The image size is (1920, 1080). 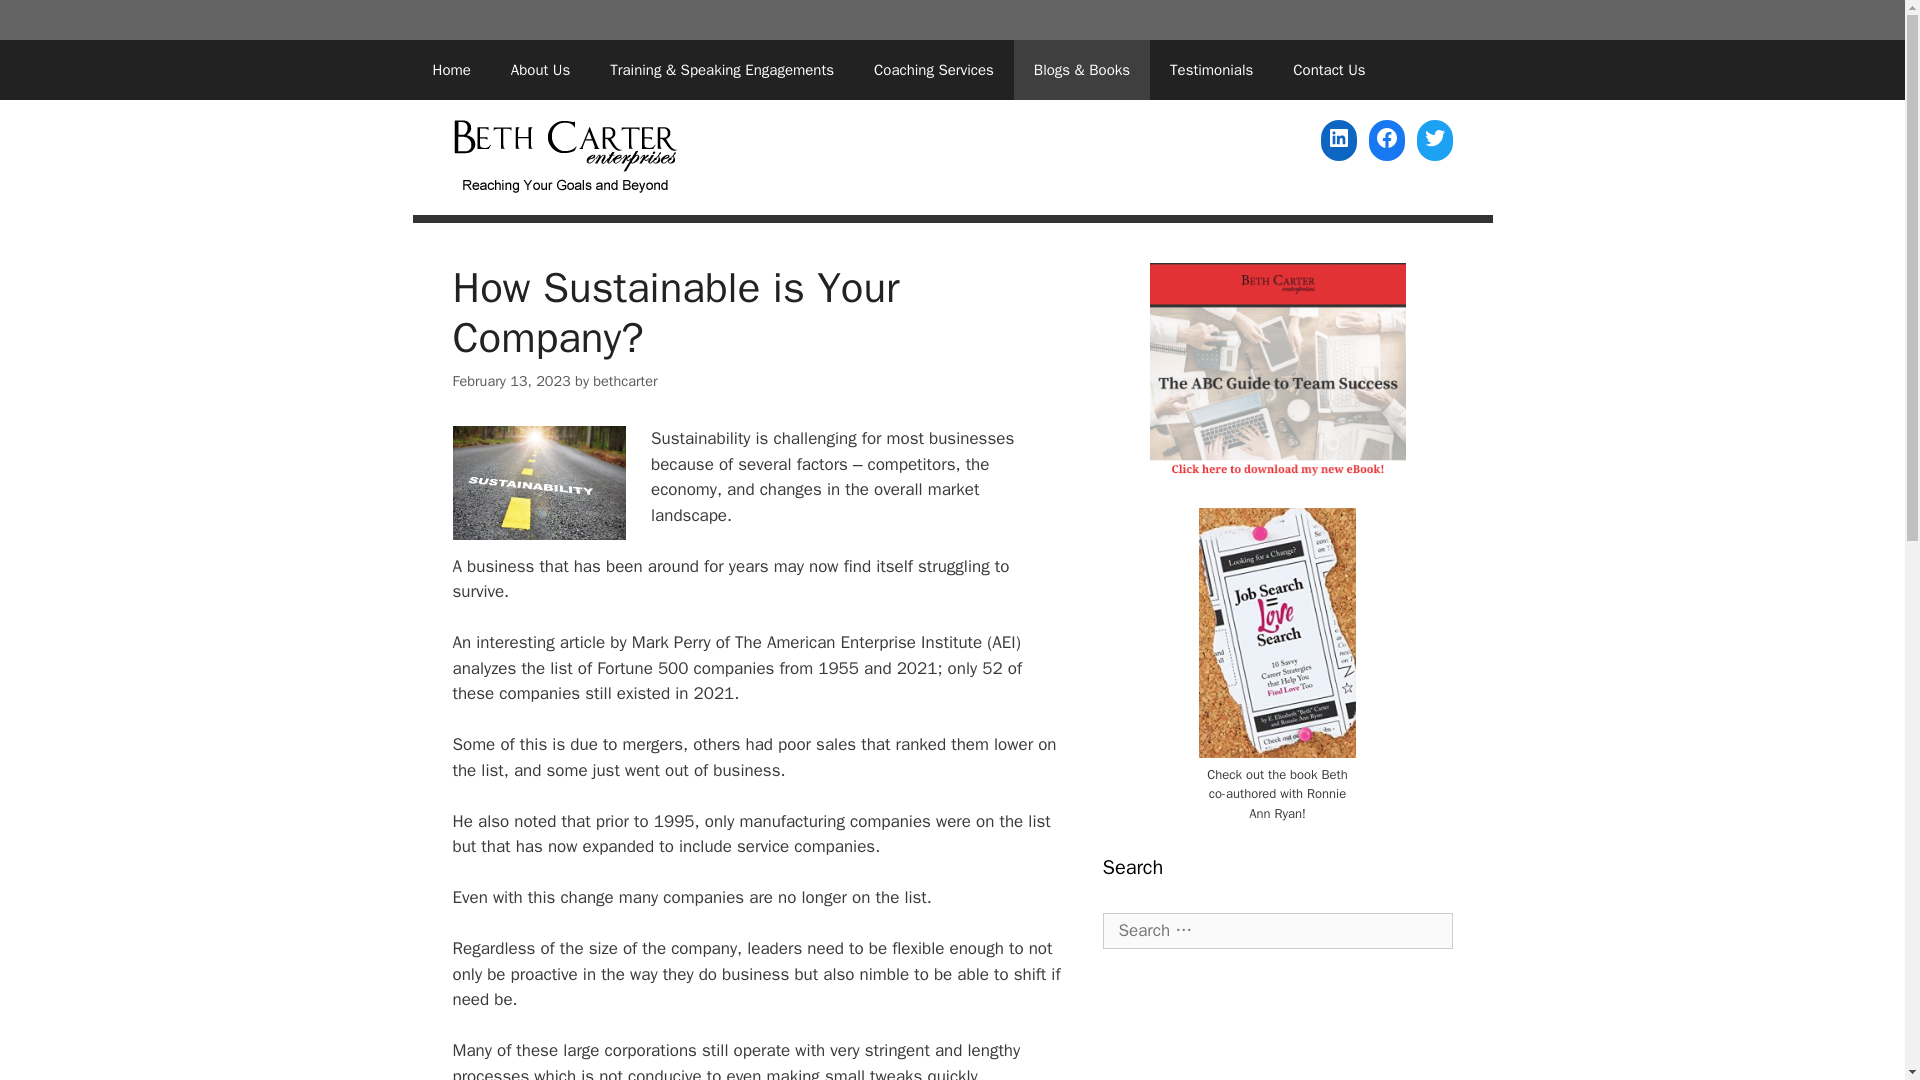 What do you see at coordinates (540, 70) in the screenshot?
I see `About Us` at bounding box center [540, 70].